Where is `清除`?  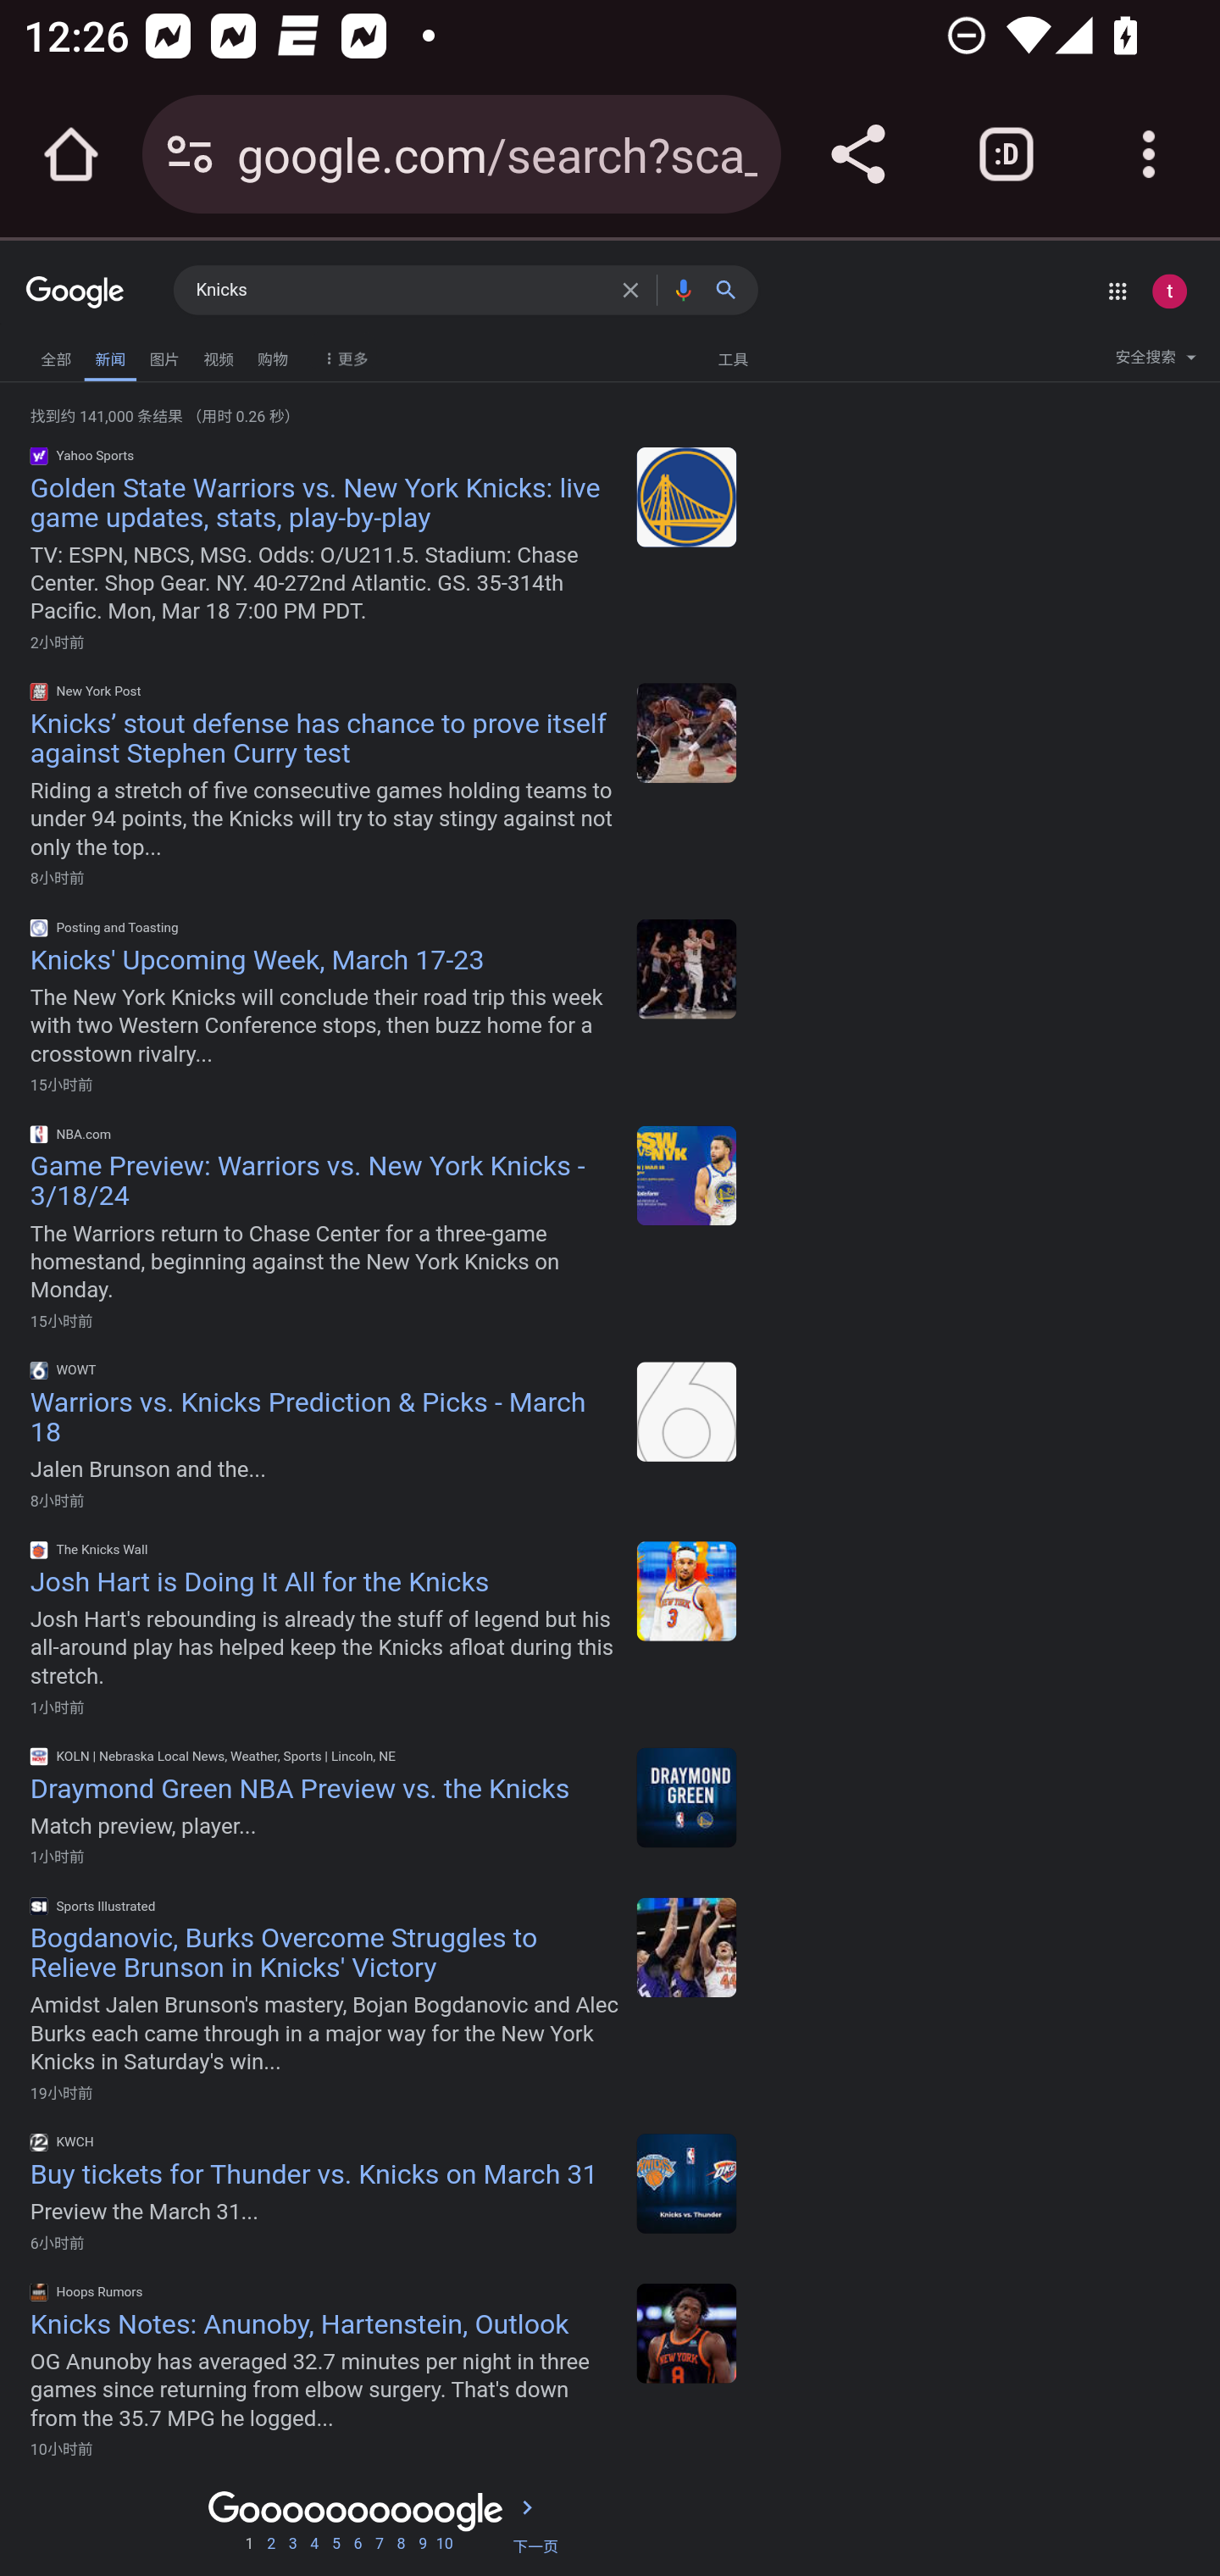 清除 is located at coordinates (635, 290).